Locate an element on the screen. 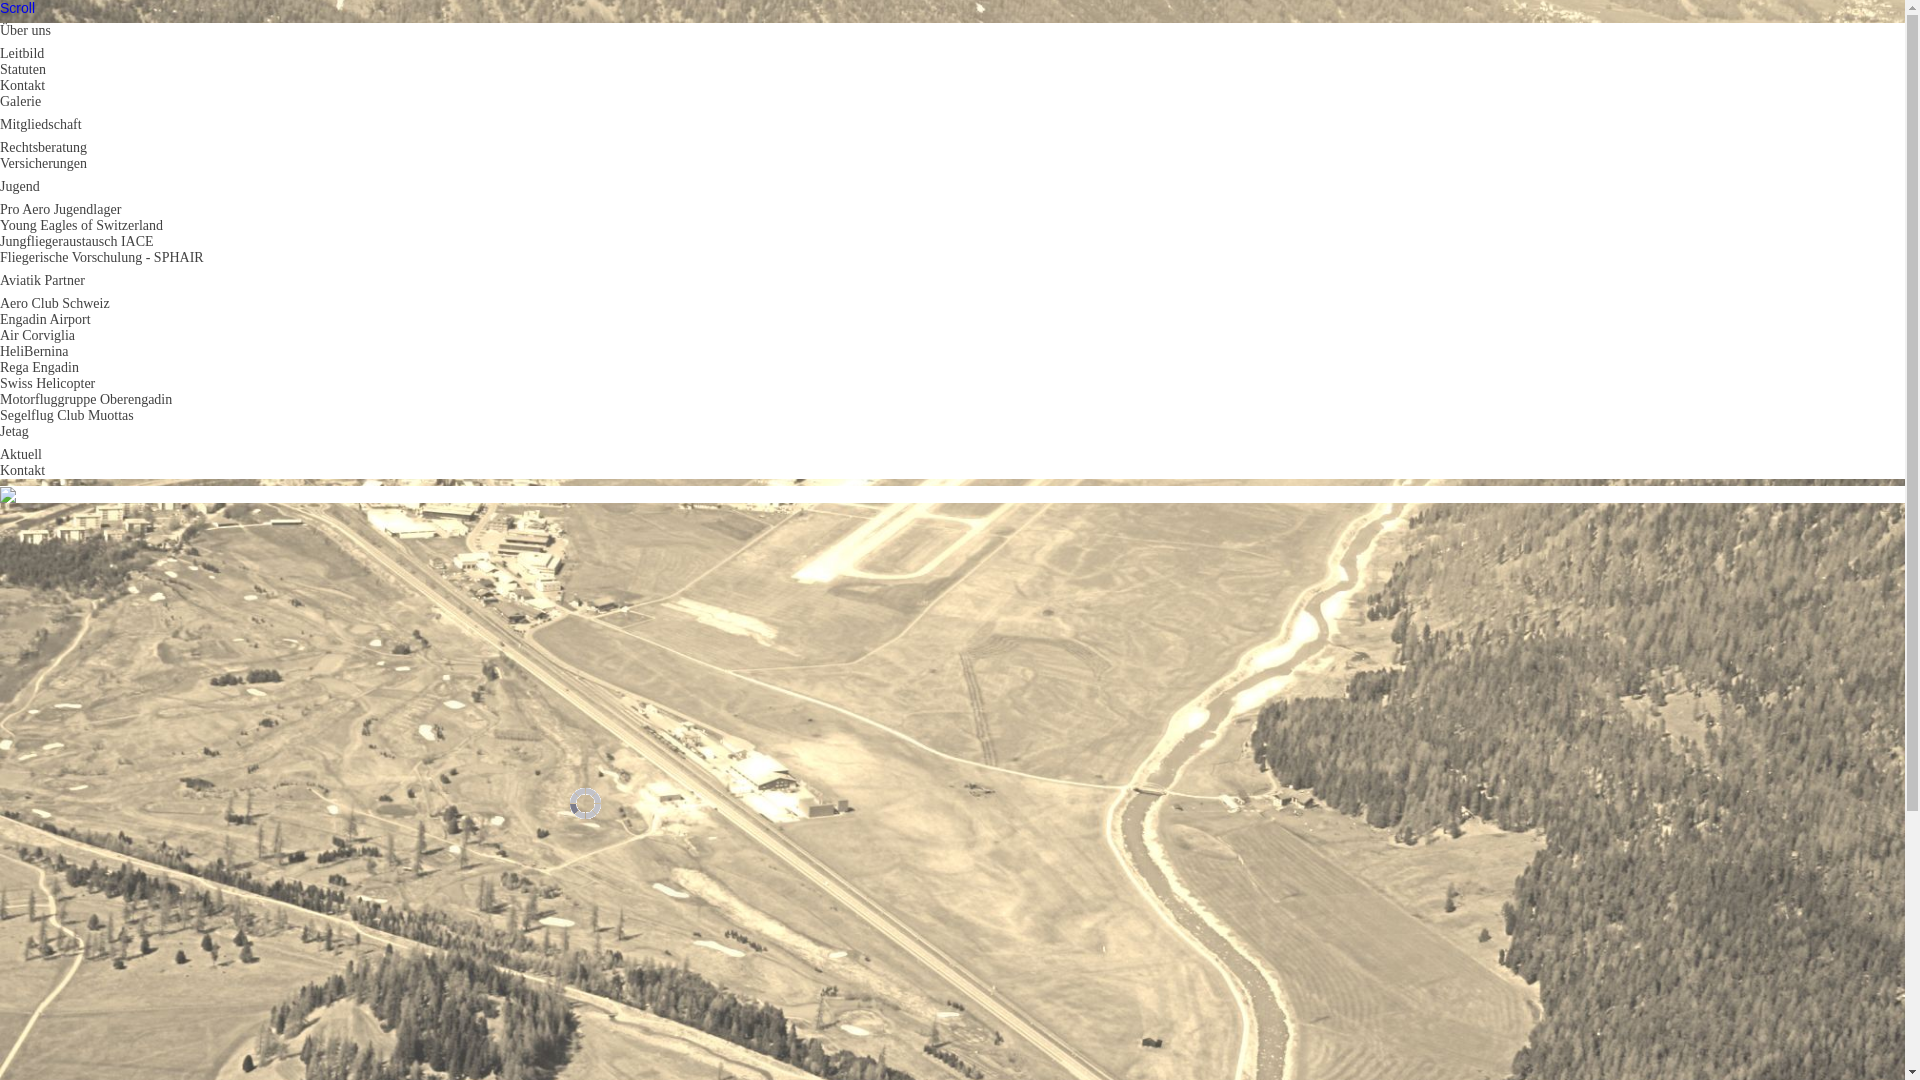  Statuten is located at coordinates (23, 70).